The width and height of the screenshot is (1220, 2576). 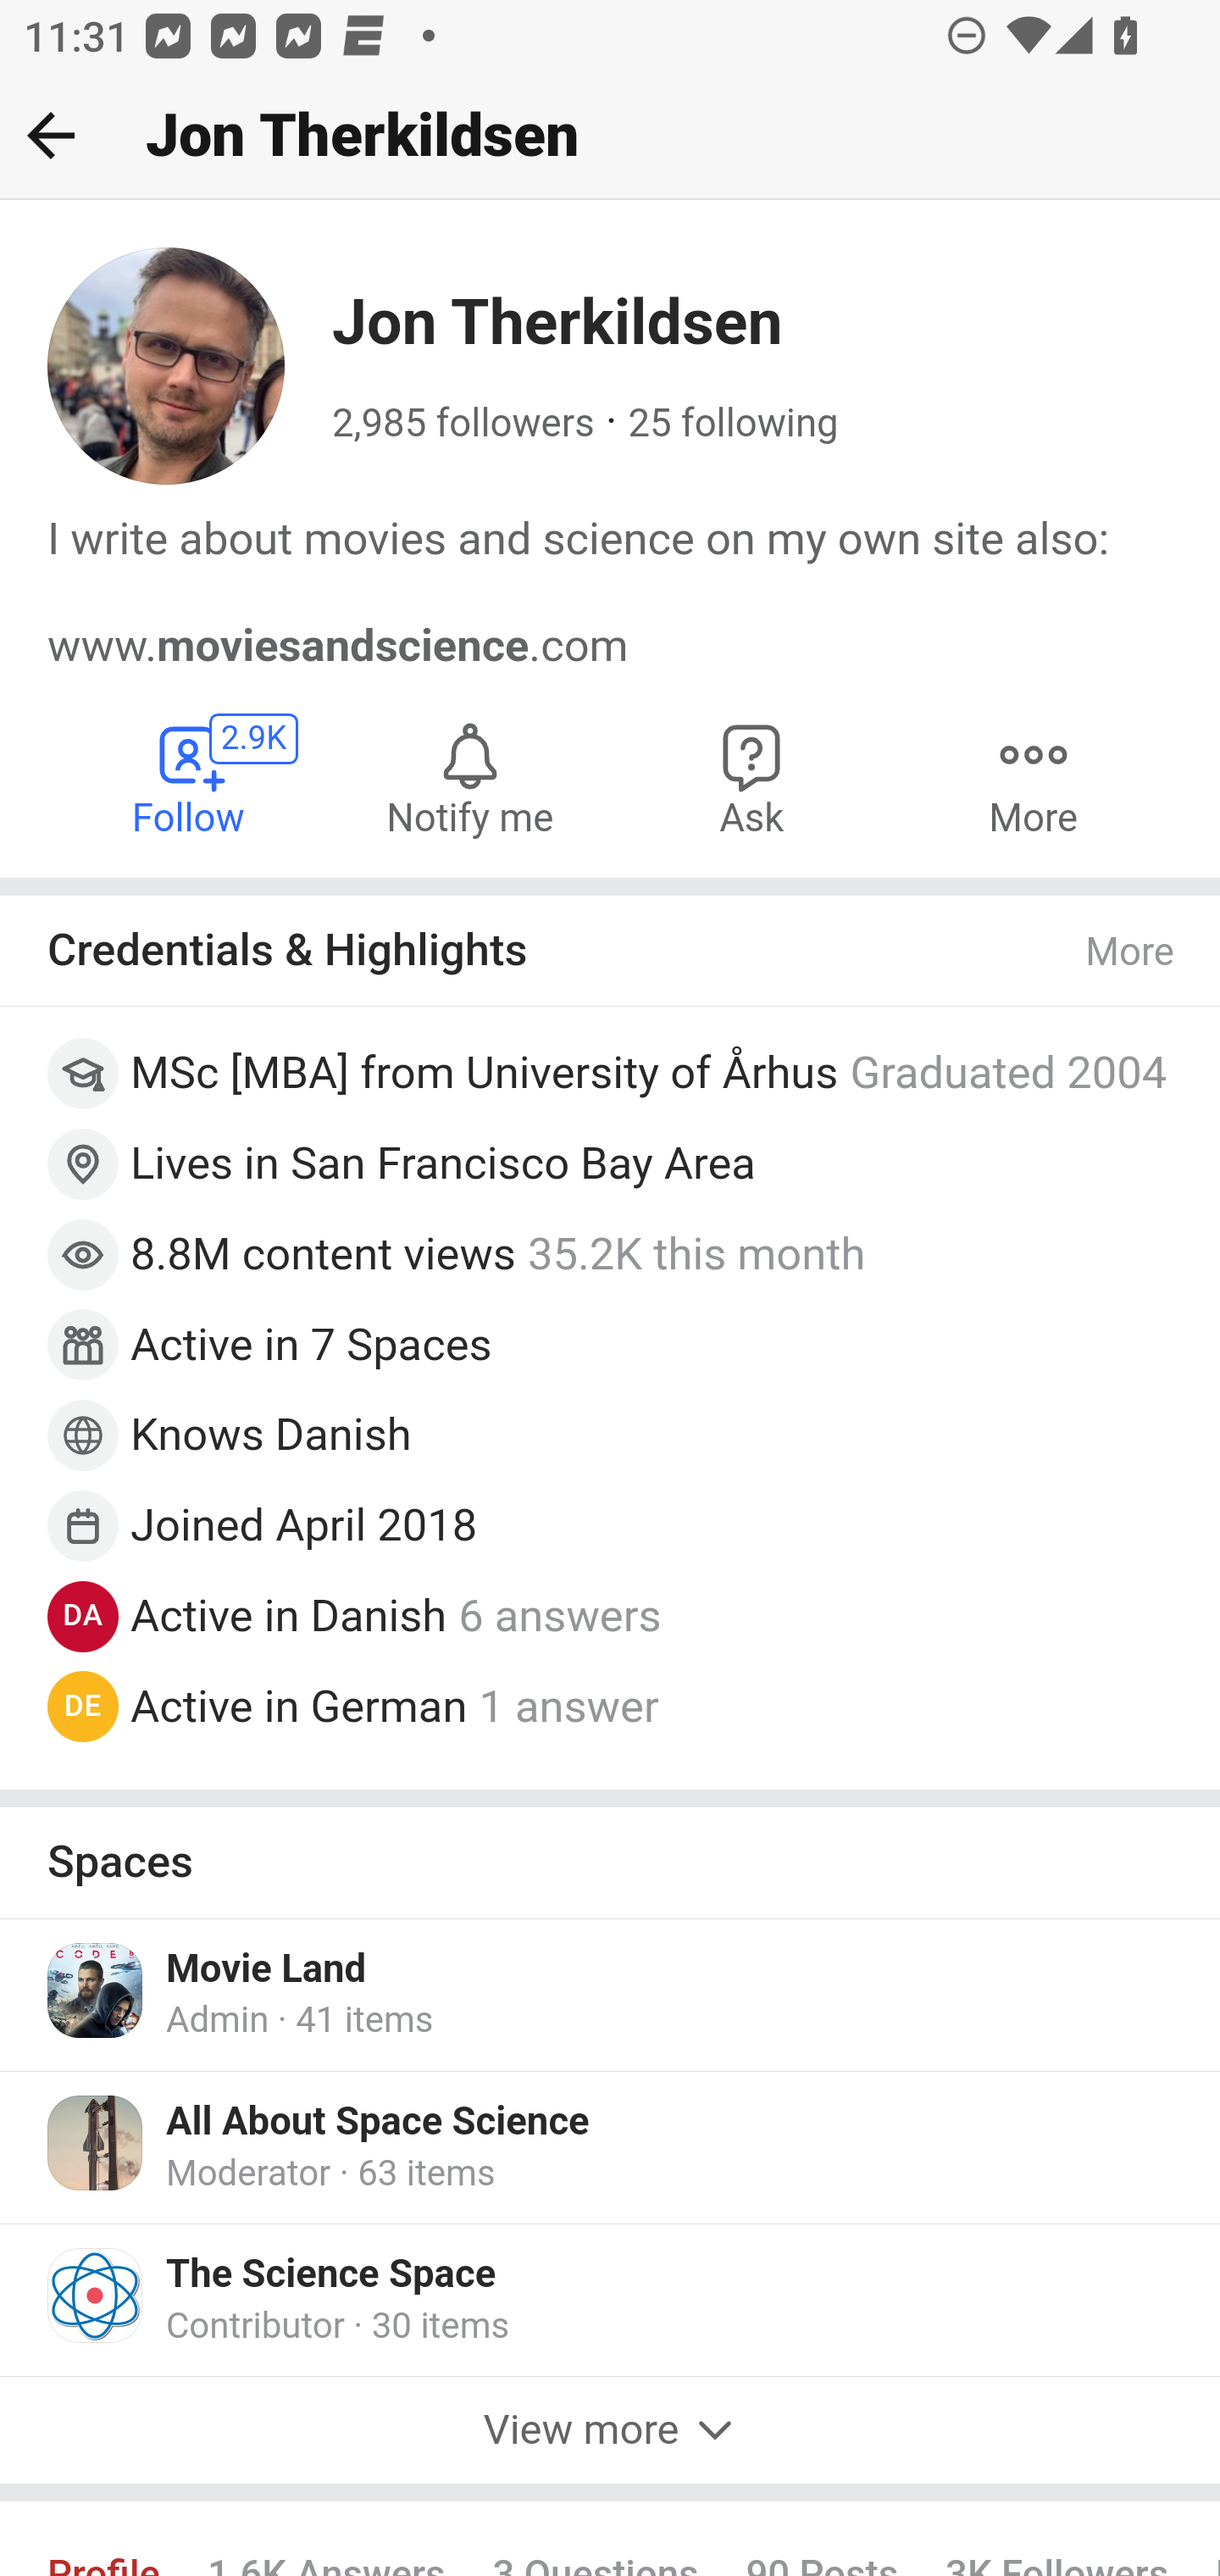 I want to click on More, so click(x=1033, y=776).